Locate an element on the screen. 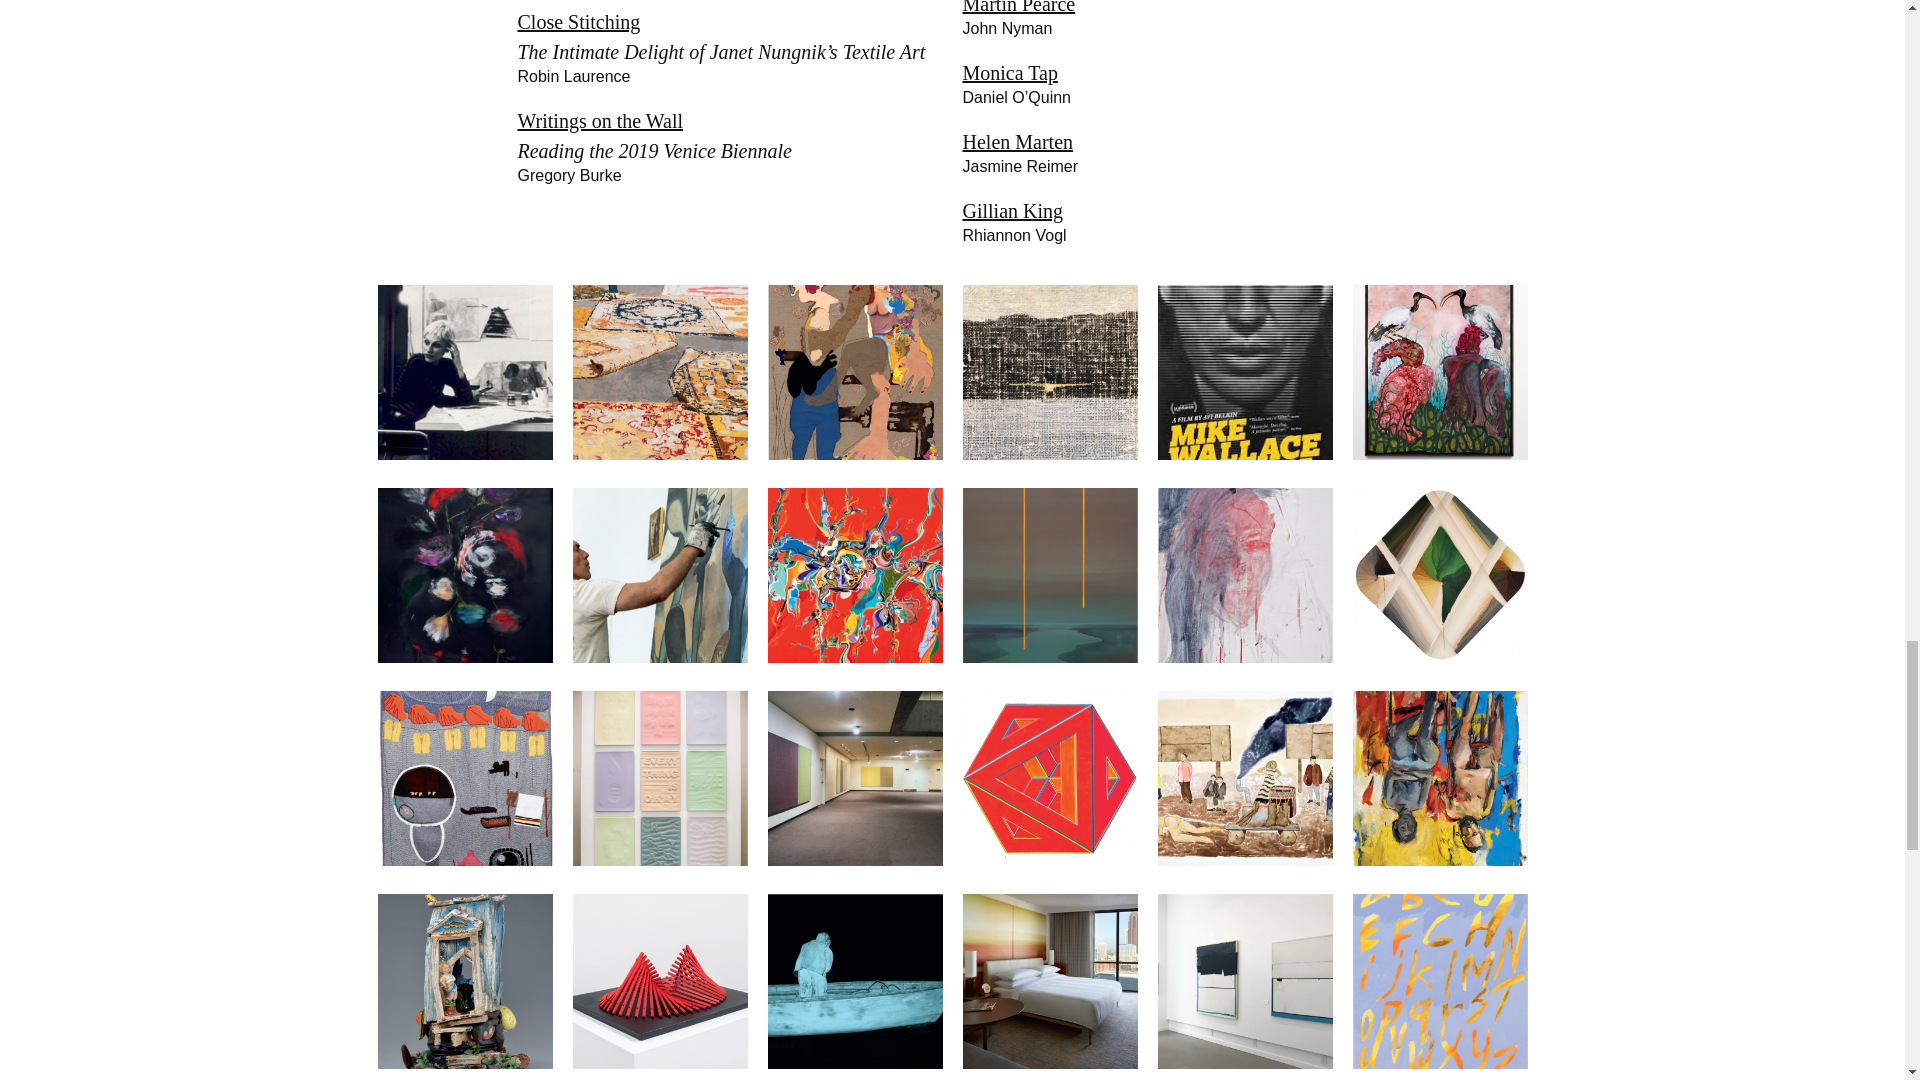 This screenshot has height=1080, width=1920. Writings on the Wall is located at coordinates (600, 120).